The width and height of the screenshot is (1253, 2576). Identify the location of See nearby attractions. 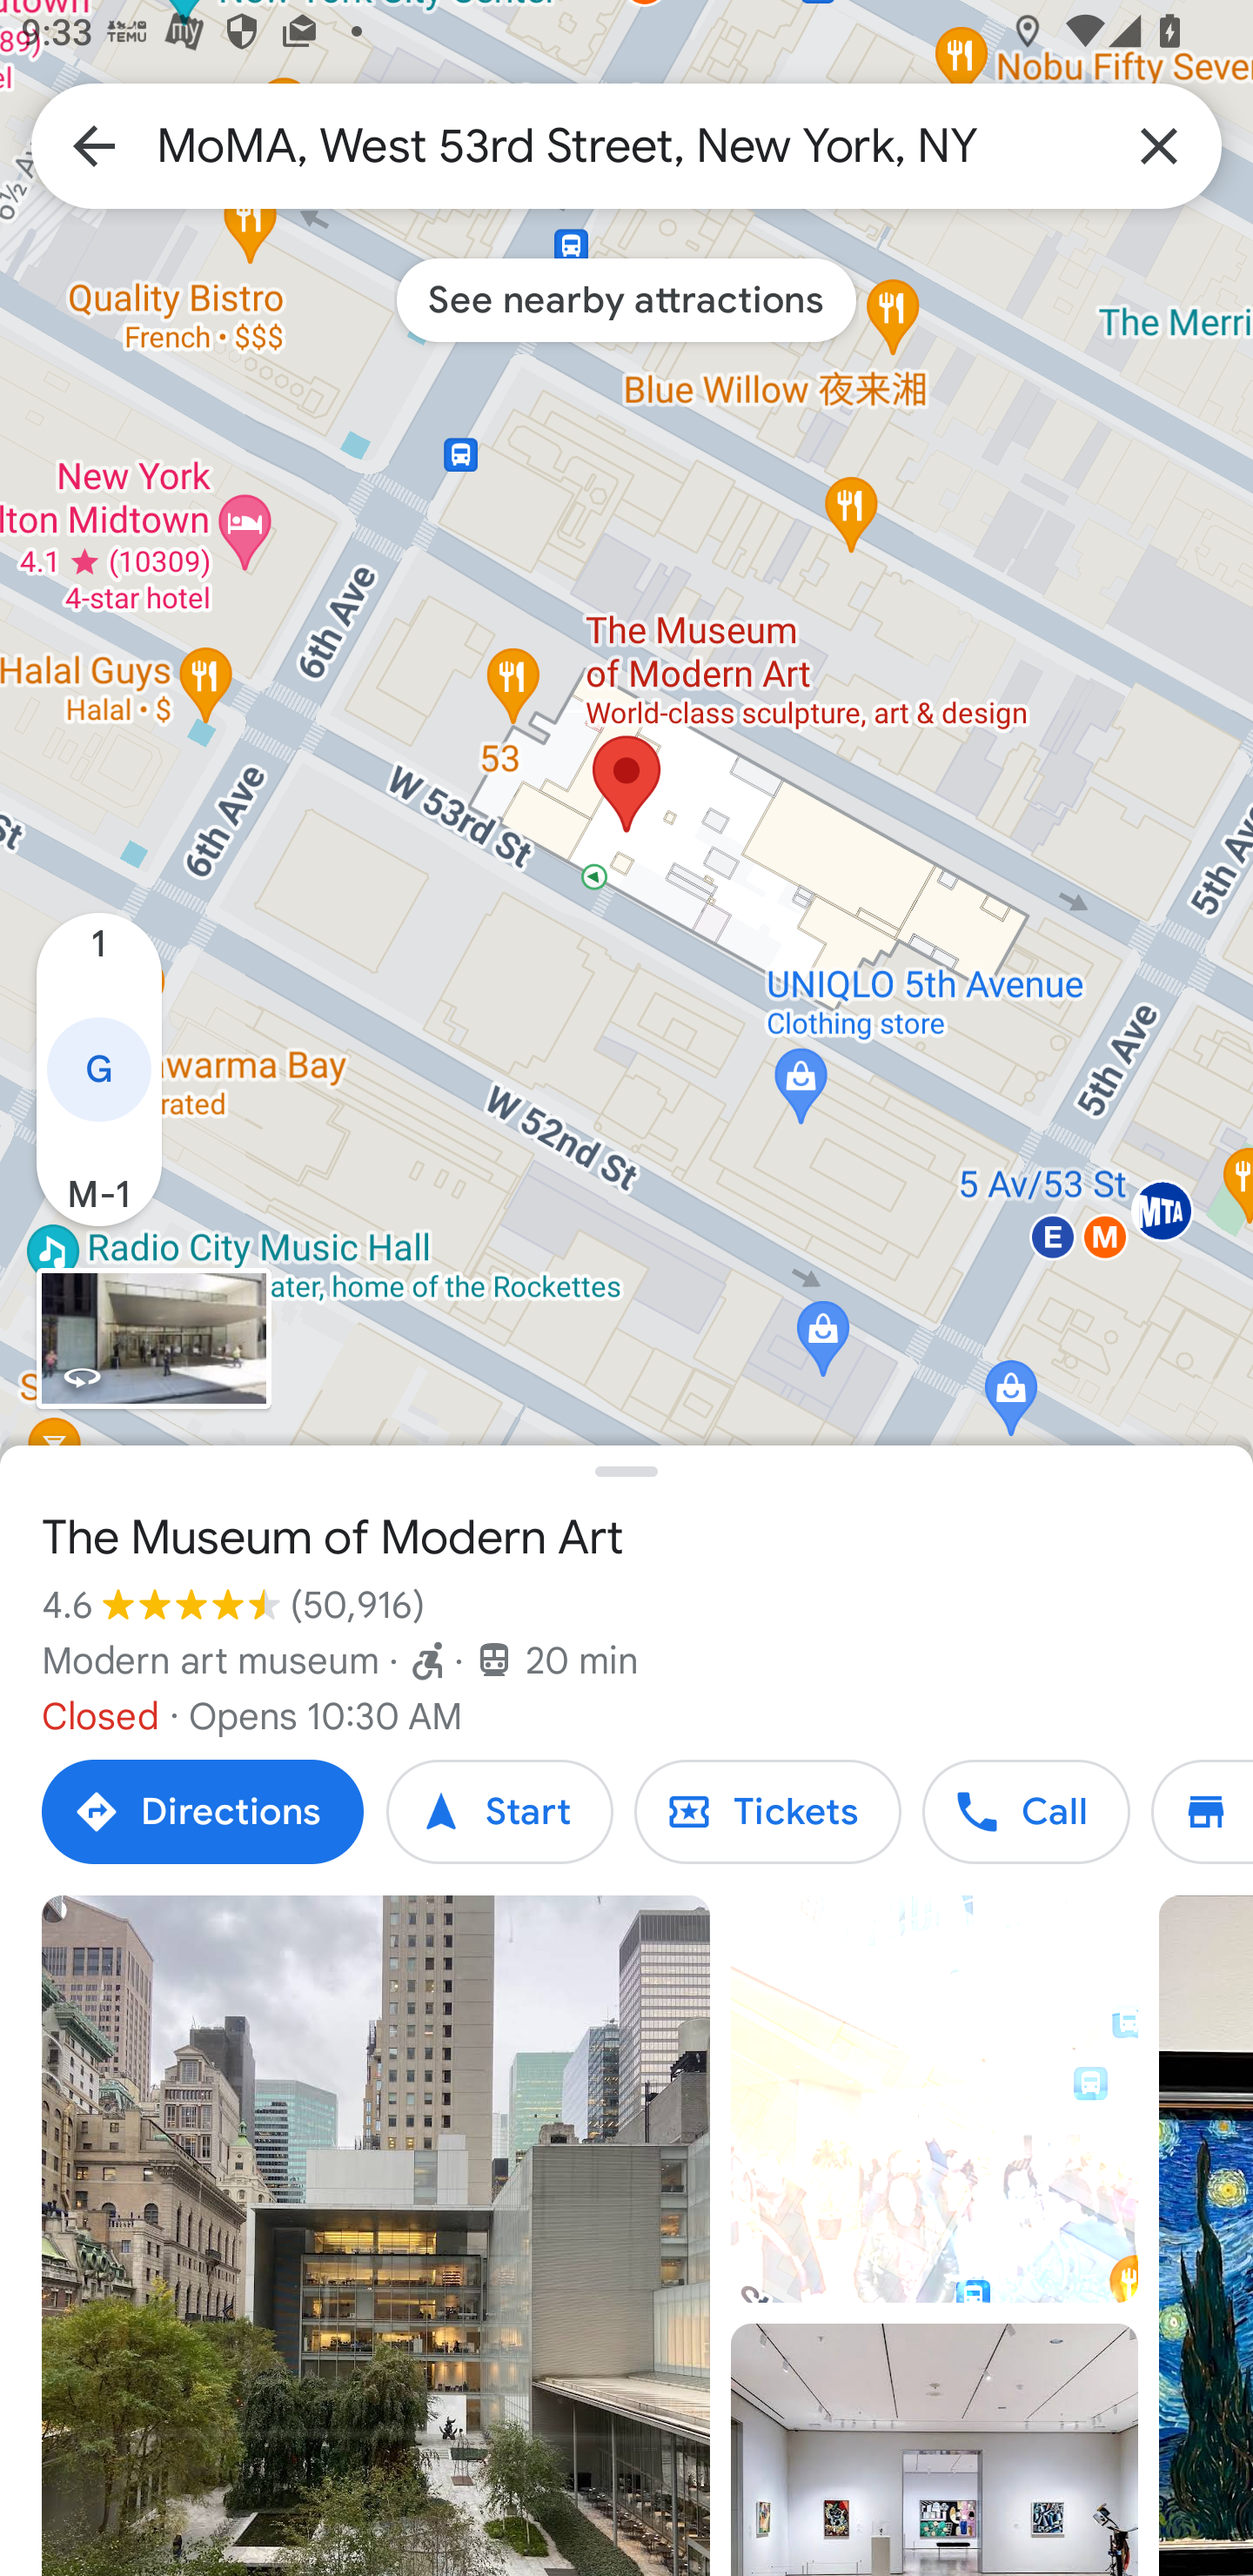
(626, 299).